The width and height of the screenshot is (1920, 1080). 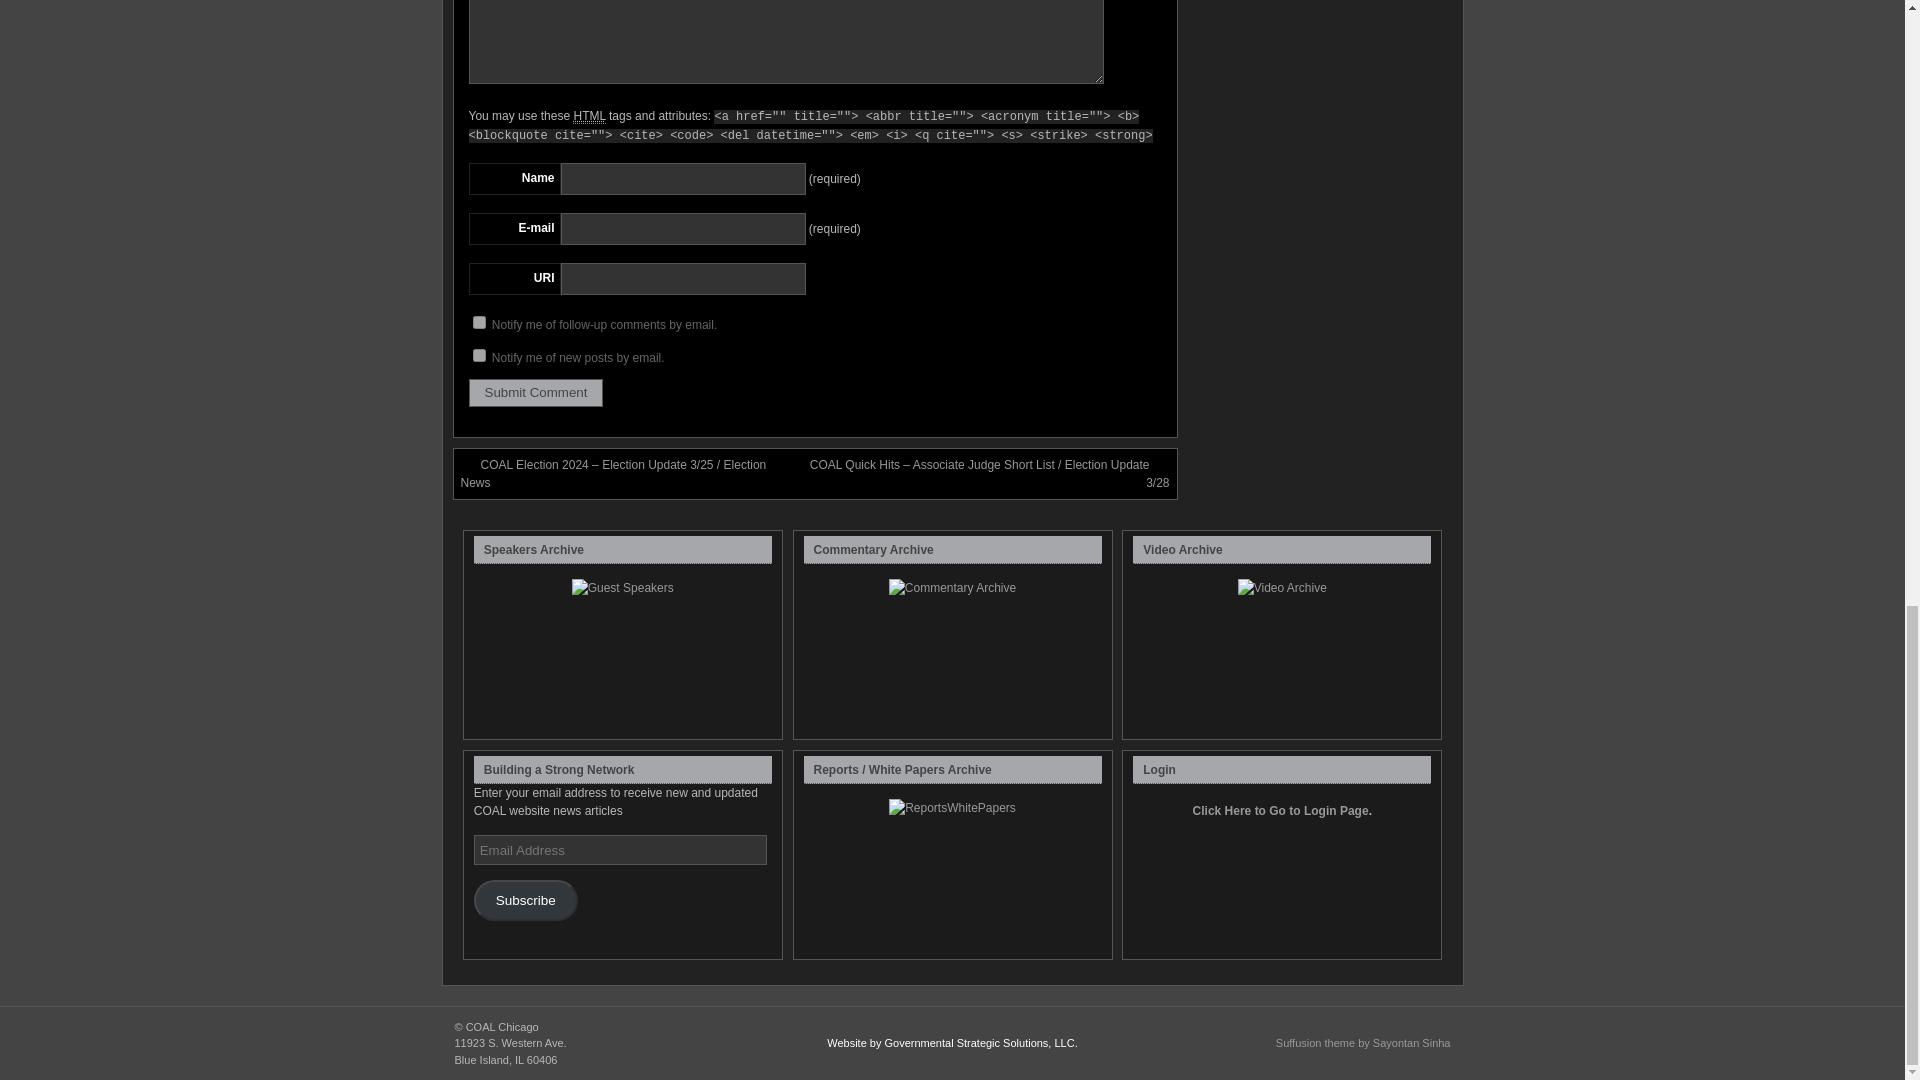 What do you see at coordinates (535, 393) in the screenshot?
I see `Submit Comment` at bounding box center [535, 393].